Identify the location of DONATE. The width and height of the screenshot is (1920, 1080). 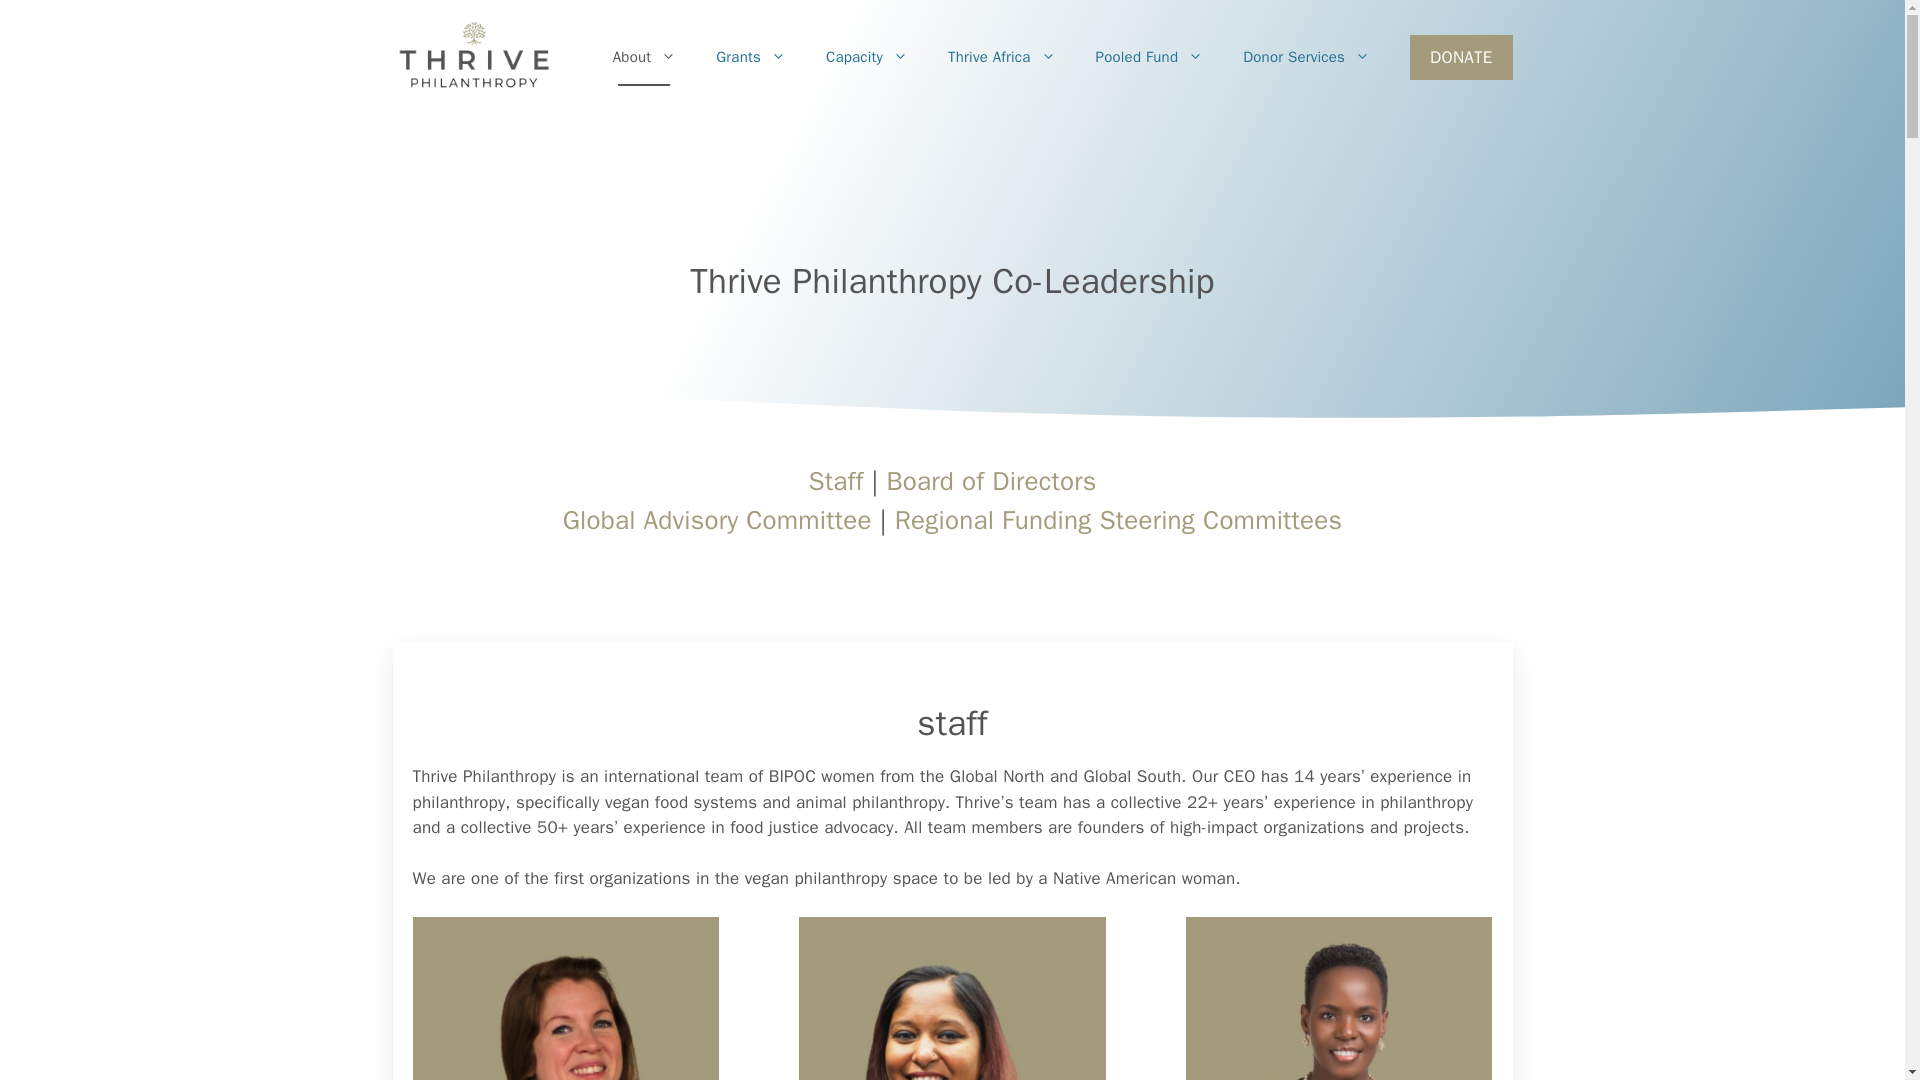
(1460, 58).